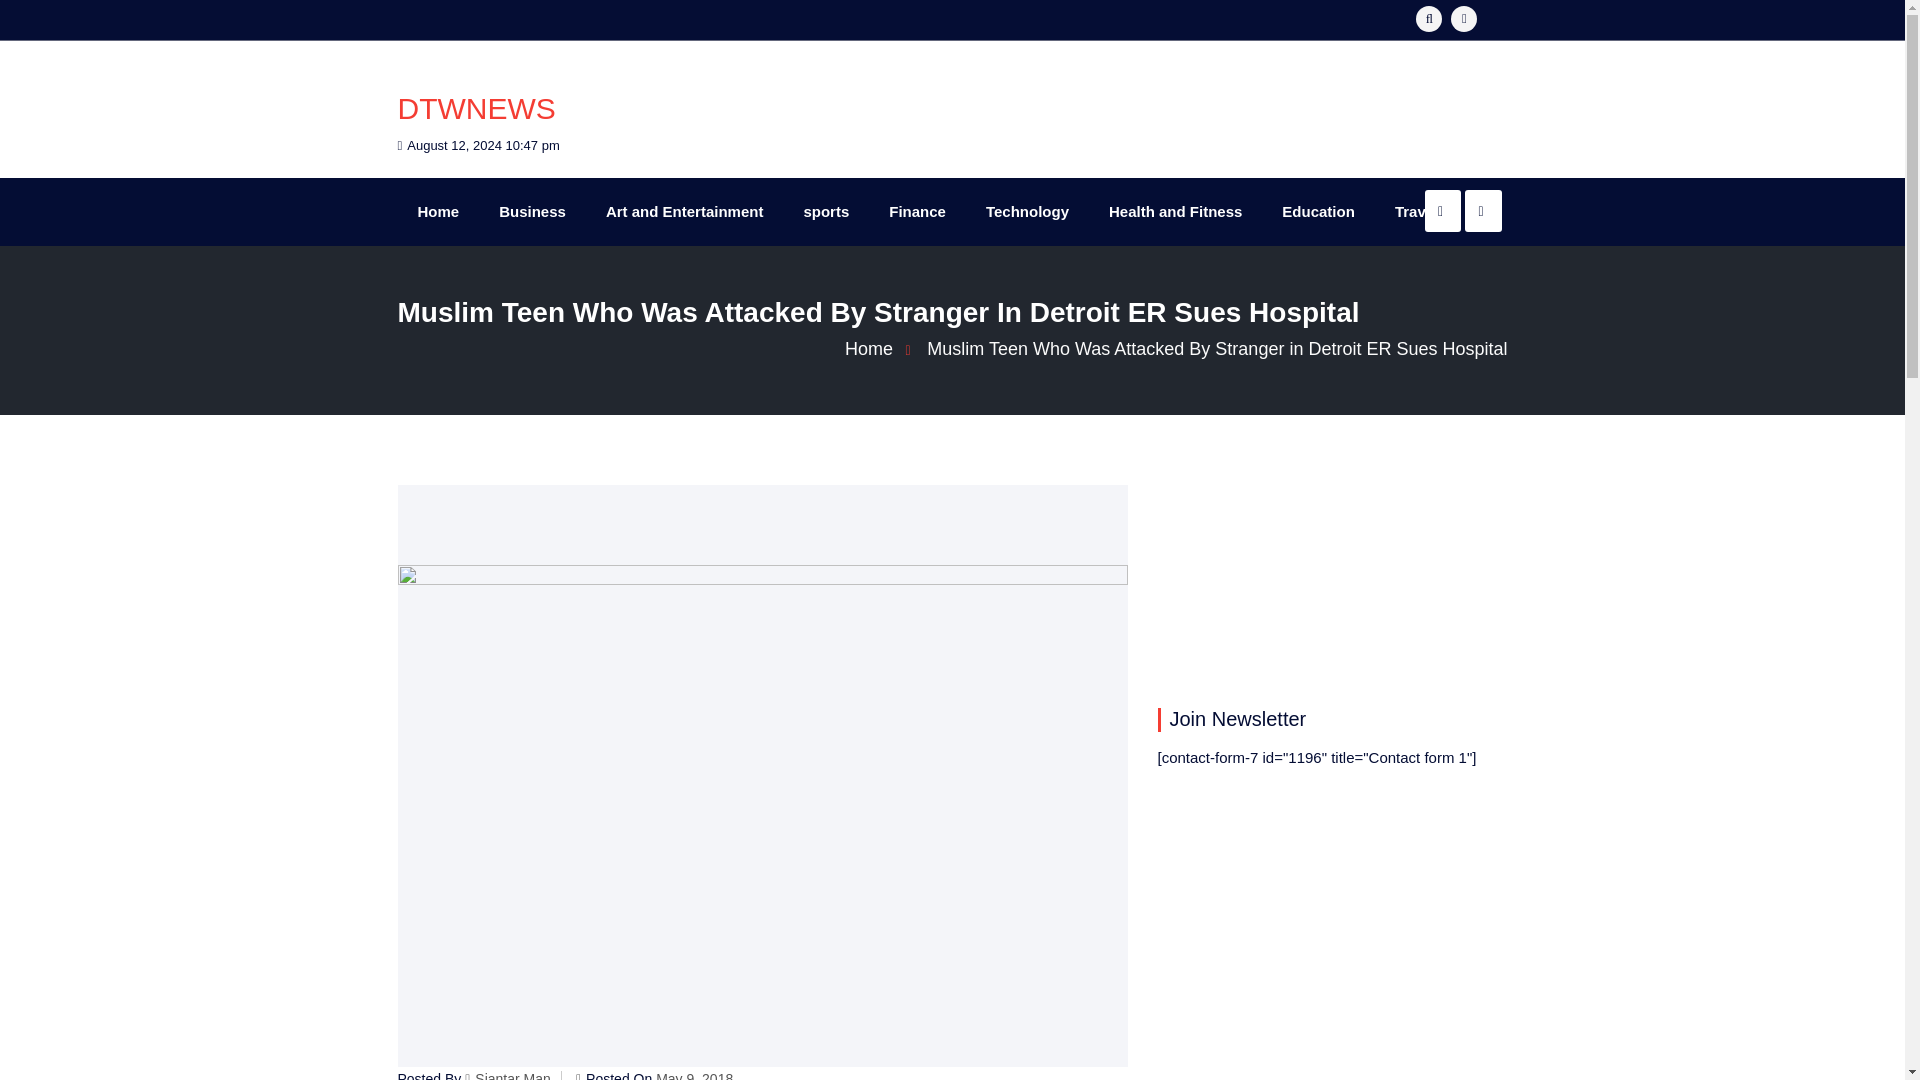 This screenshot has width=1920, height=1080. Describe the element at coordinates (1174, 212) in the screenshot. I see `Health and Fitness` at that location.